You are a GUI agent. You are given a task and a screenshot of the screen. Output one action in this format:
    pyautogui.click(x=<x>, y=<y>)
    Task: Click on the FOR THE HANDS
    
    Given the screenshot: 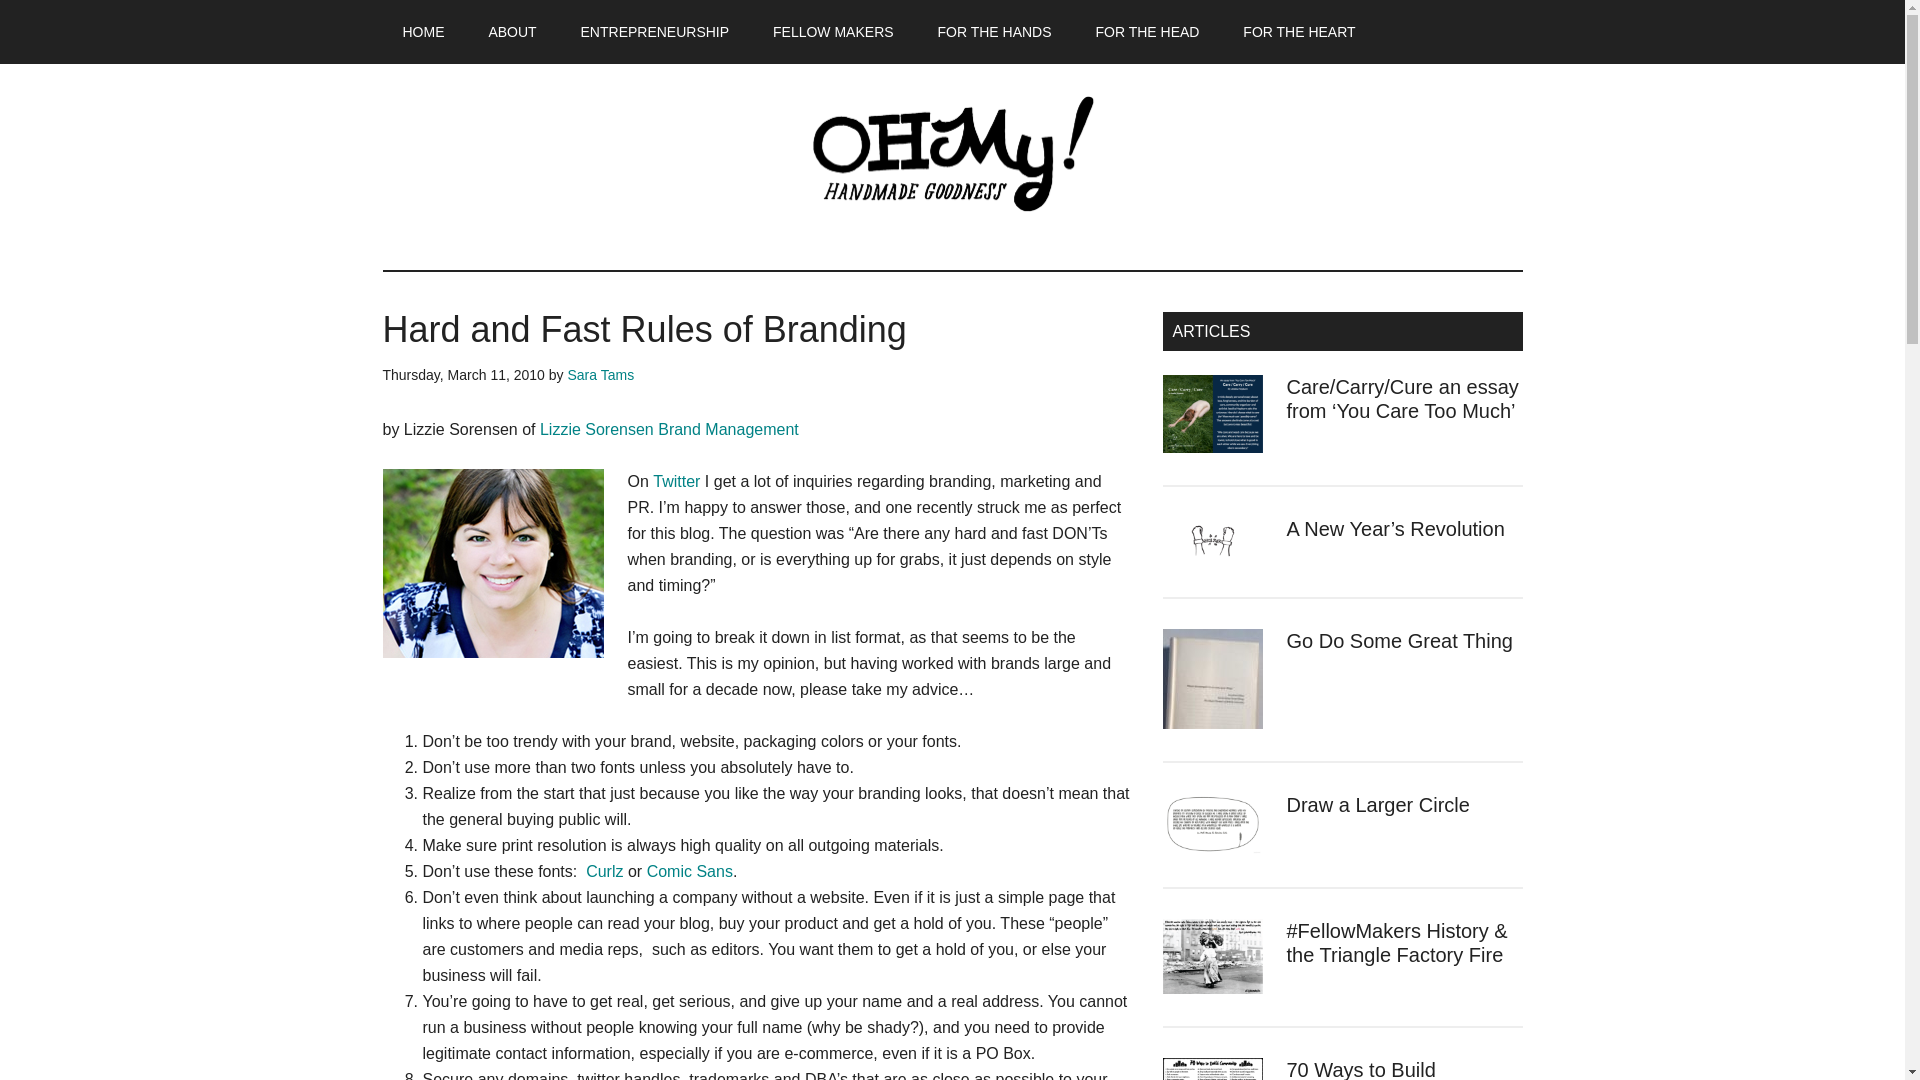 What is the action you would take?
    pyautogui.click(x=994, y=32)
    